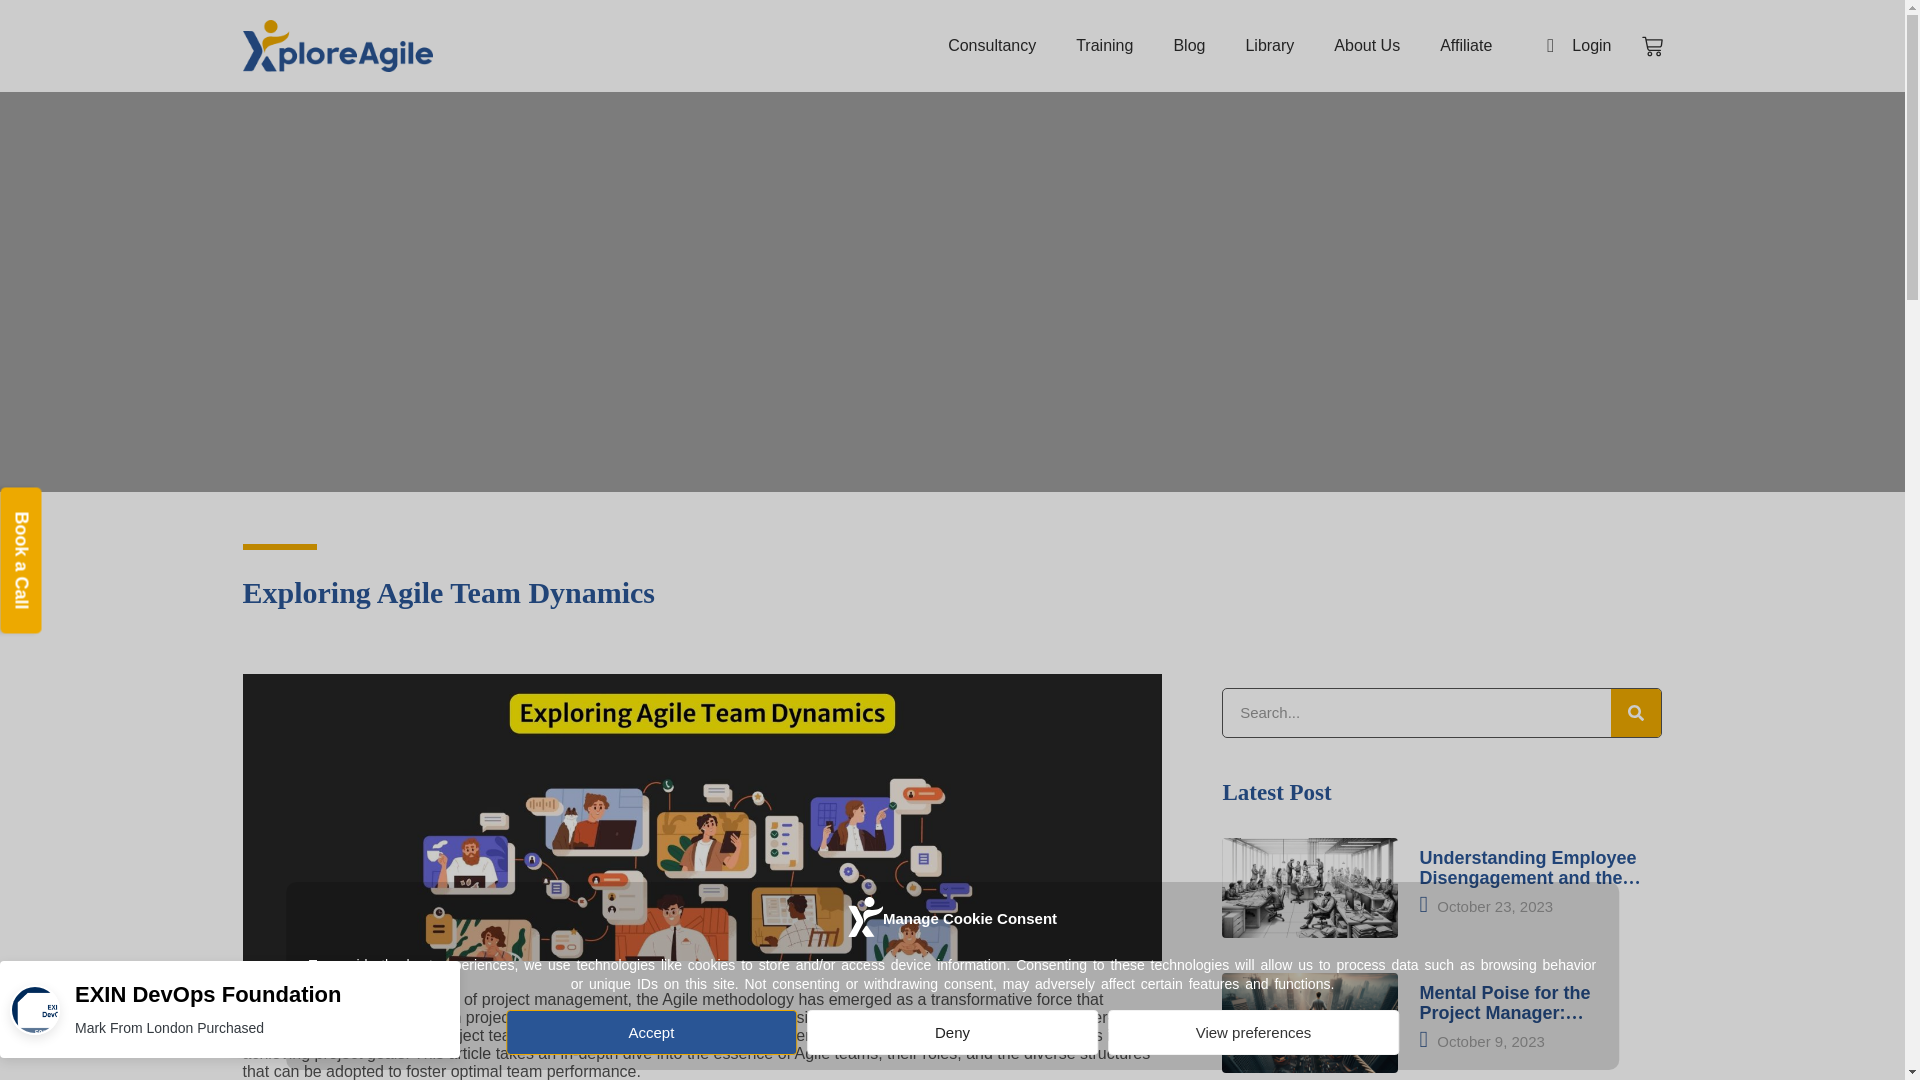  I want to click on About Us, so click(1366, 46).